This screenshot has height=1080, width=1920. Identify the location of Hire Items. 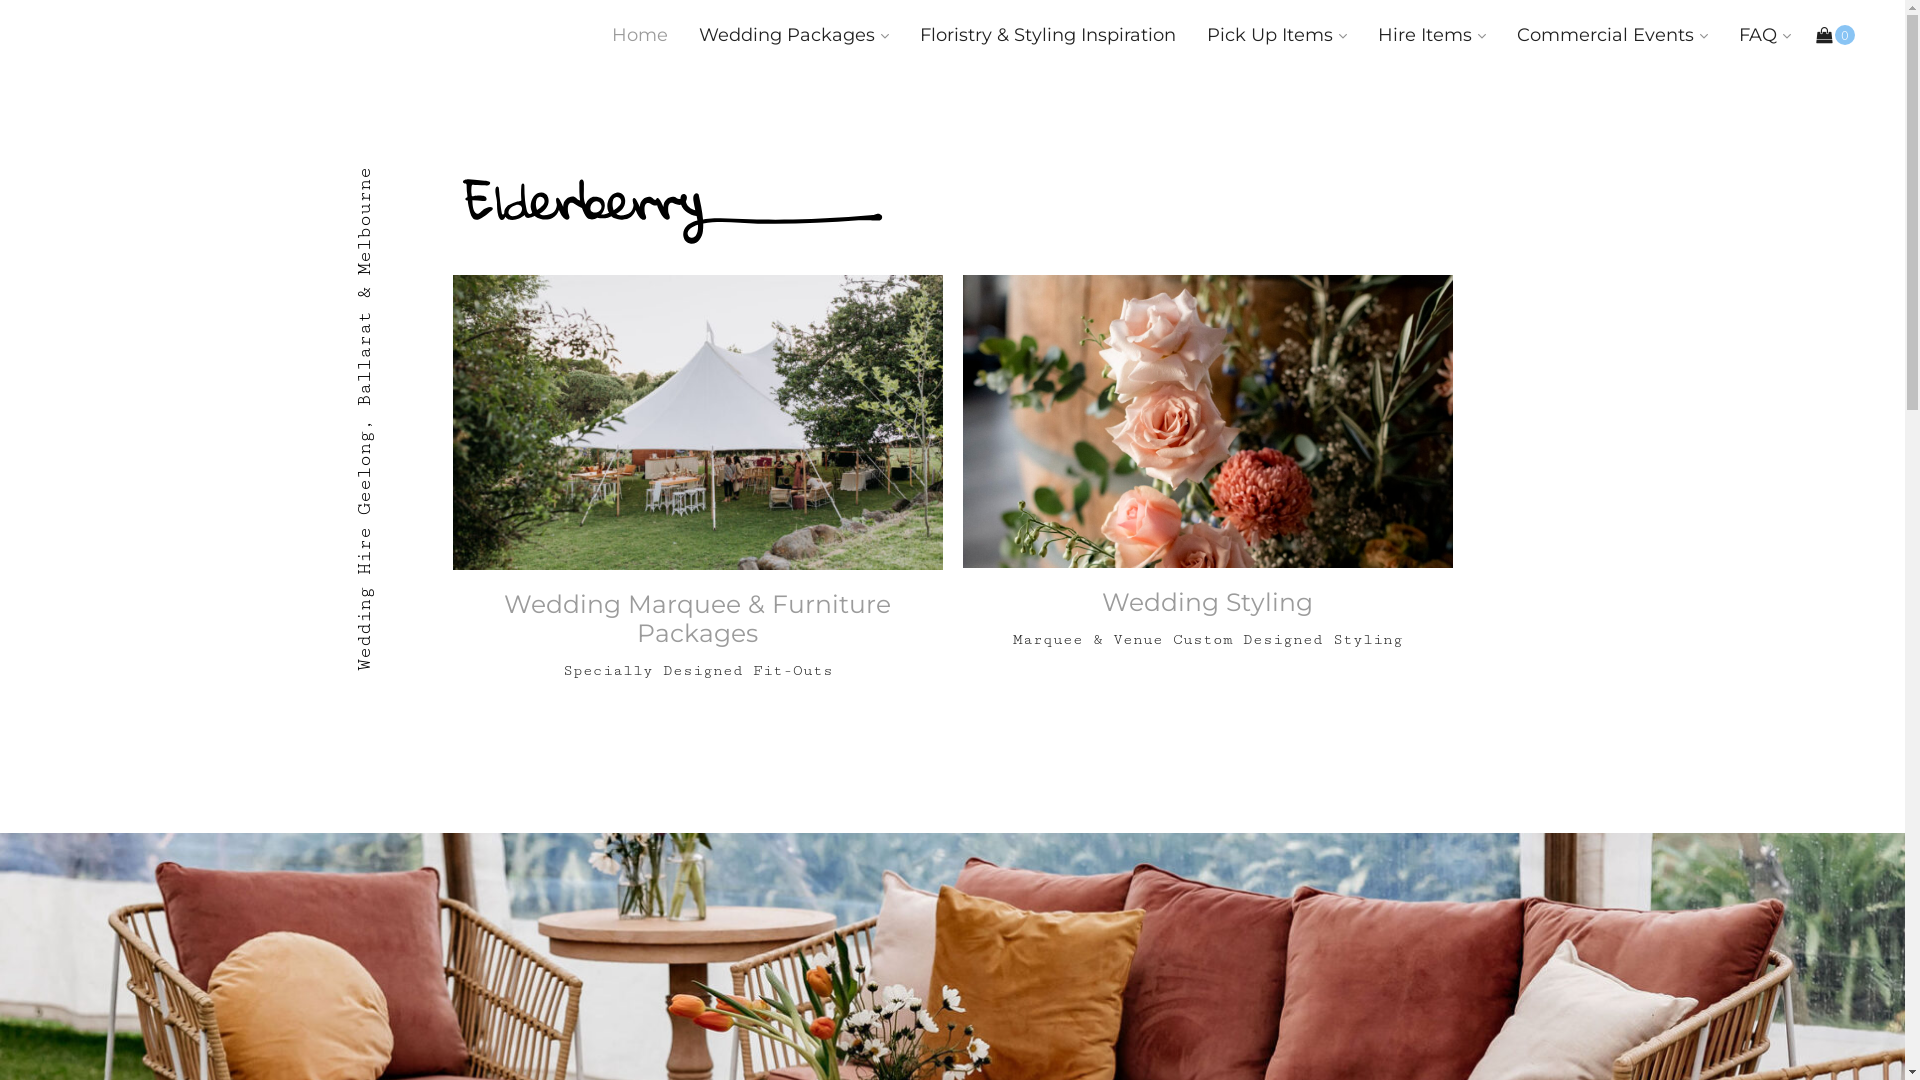
(1432, 35).